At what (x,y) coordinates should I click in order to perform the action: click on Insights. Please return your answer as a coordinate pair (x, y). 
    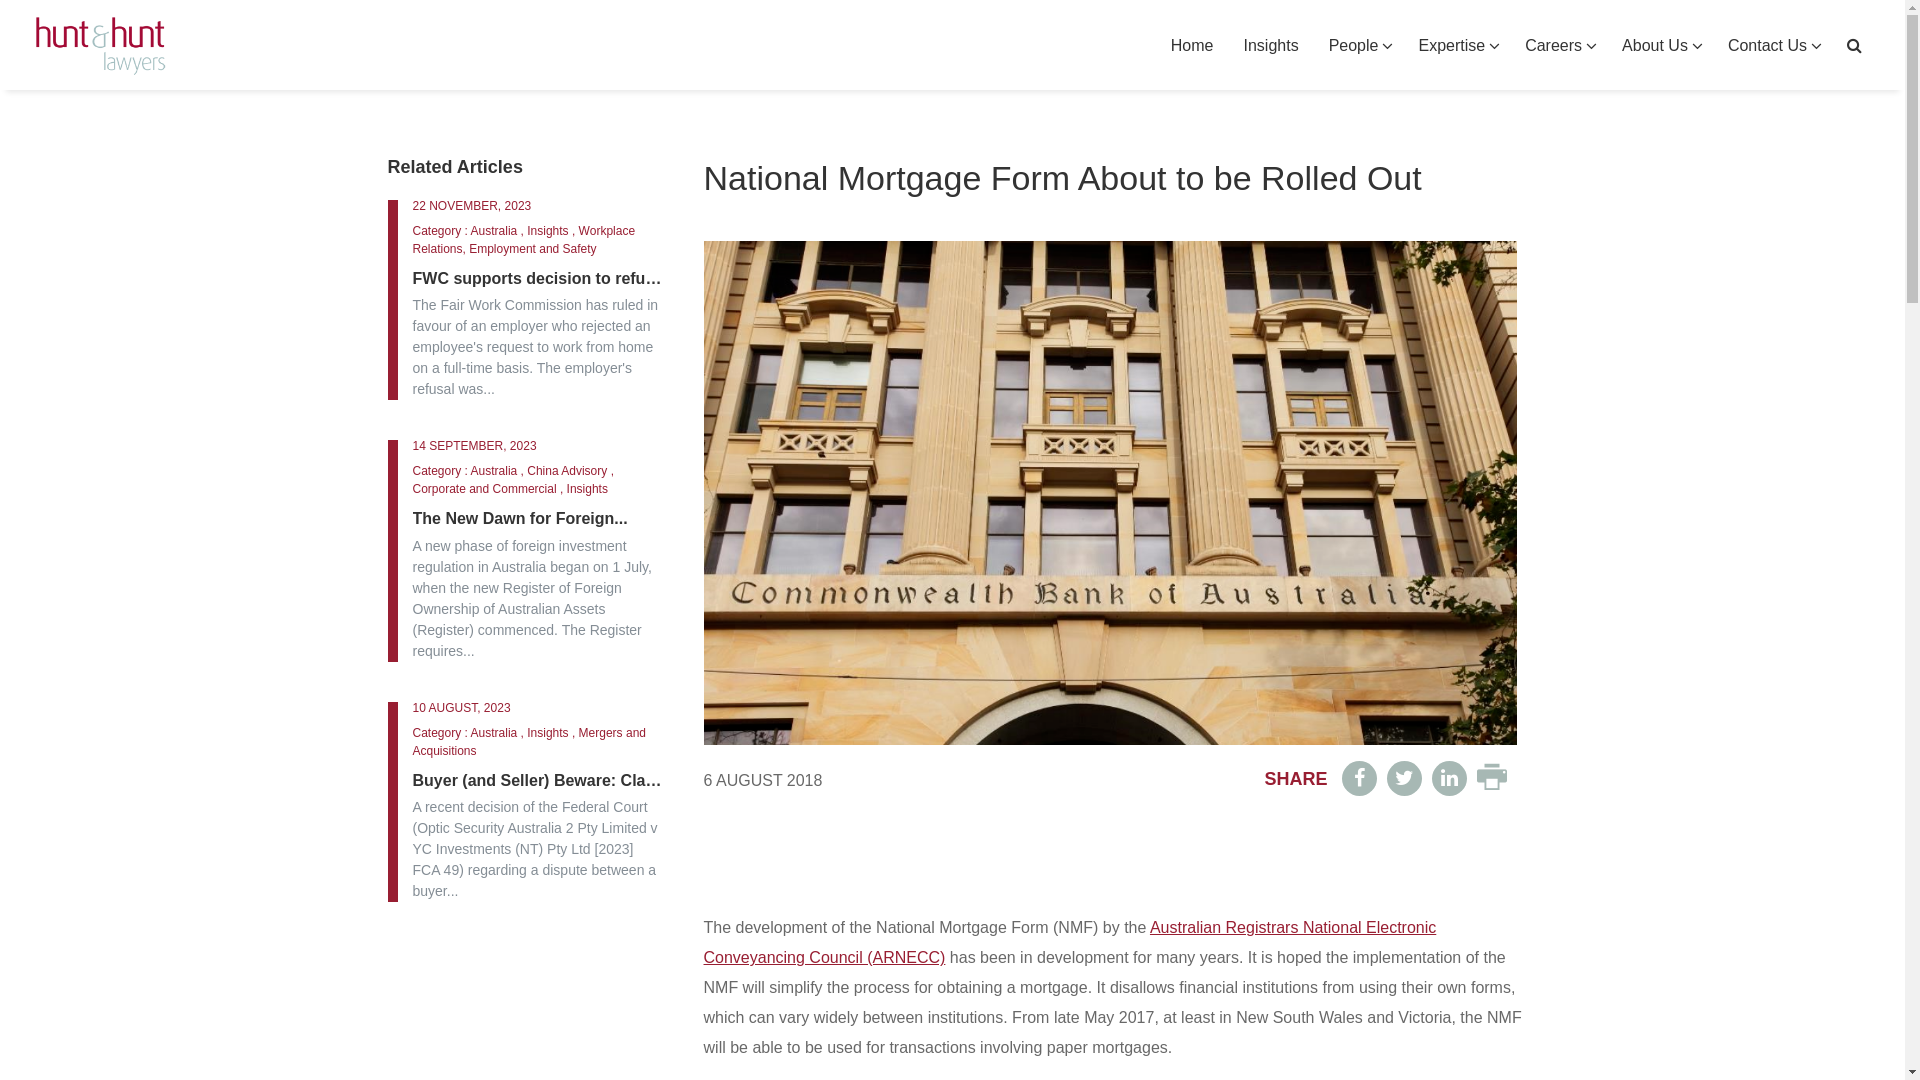
    Looking at the image, I should click on (548, 733).